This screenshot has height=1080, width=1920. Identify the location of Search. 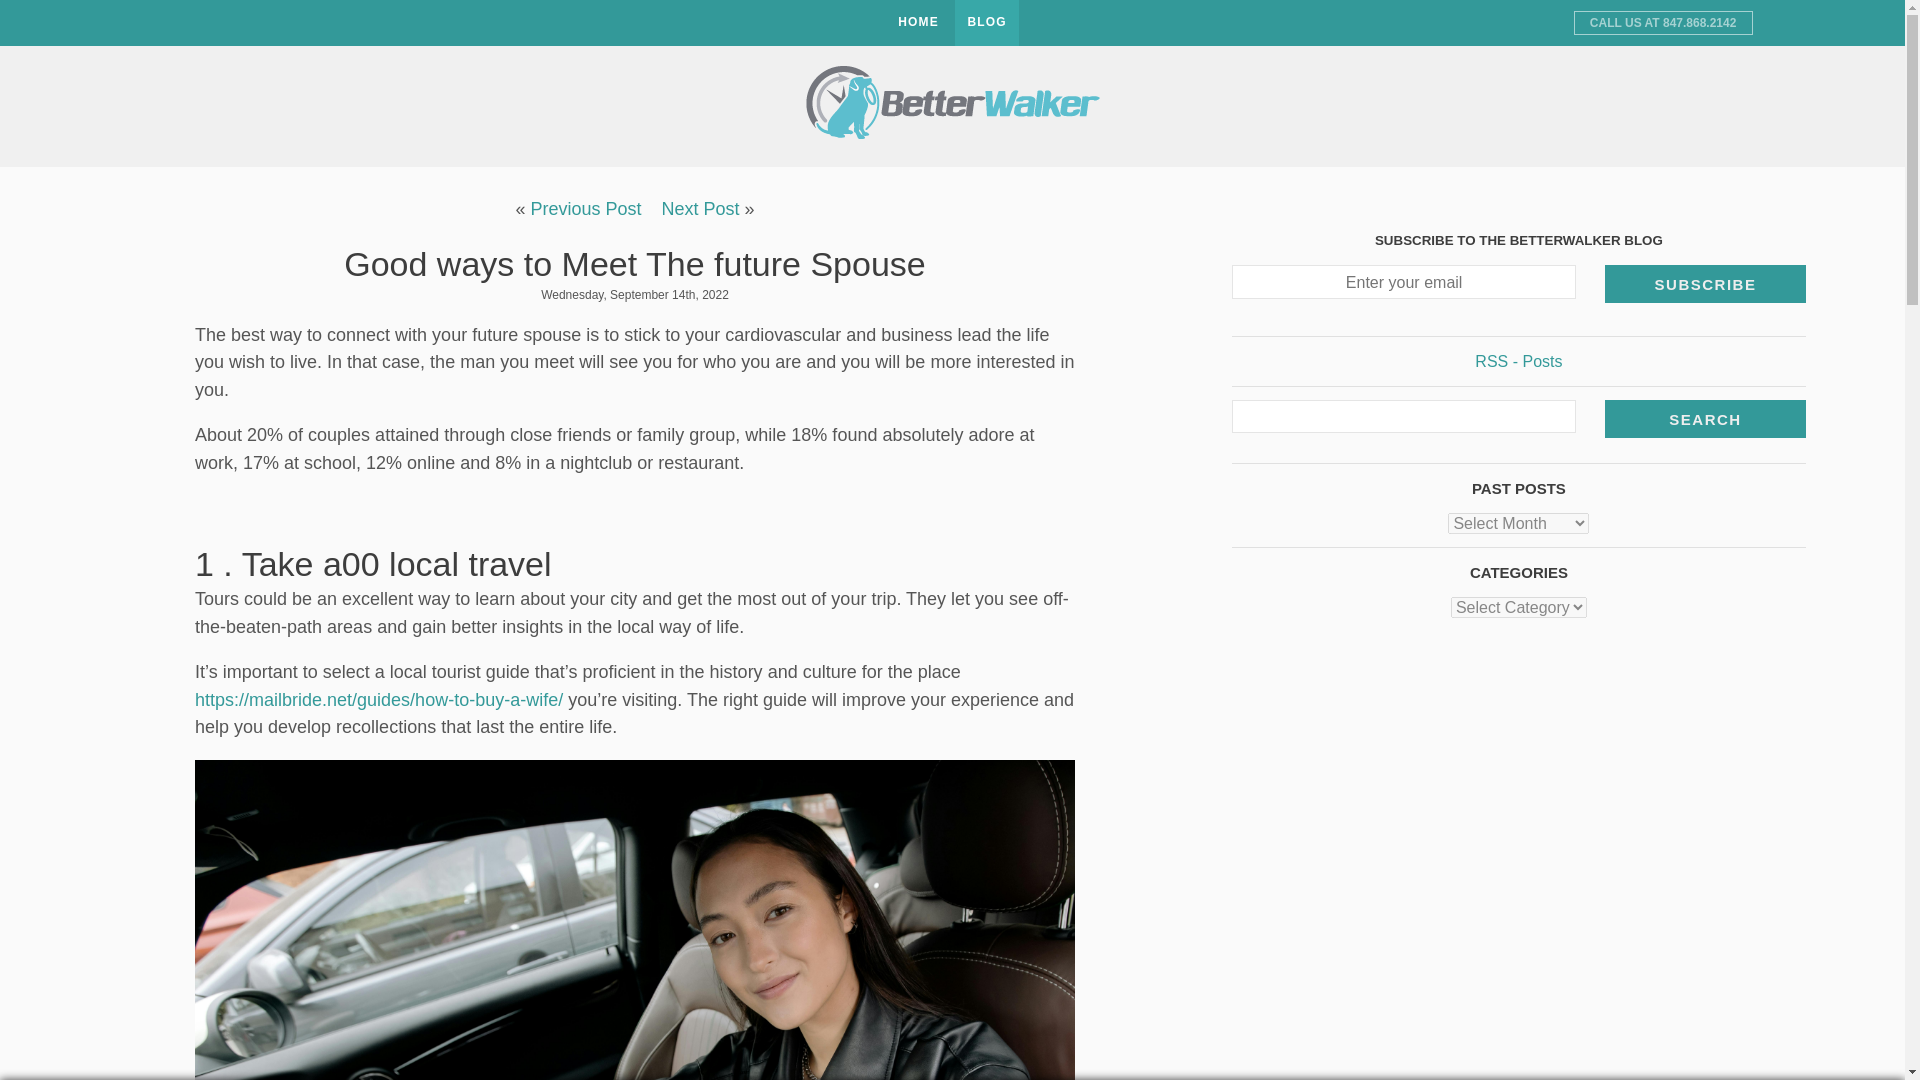
(1706, 418).